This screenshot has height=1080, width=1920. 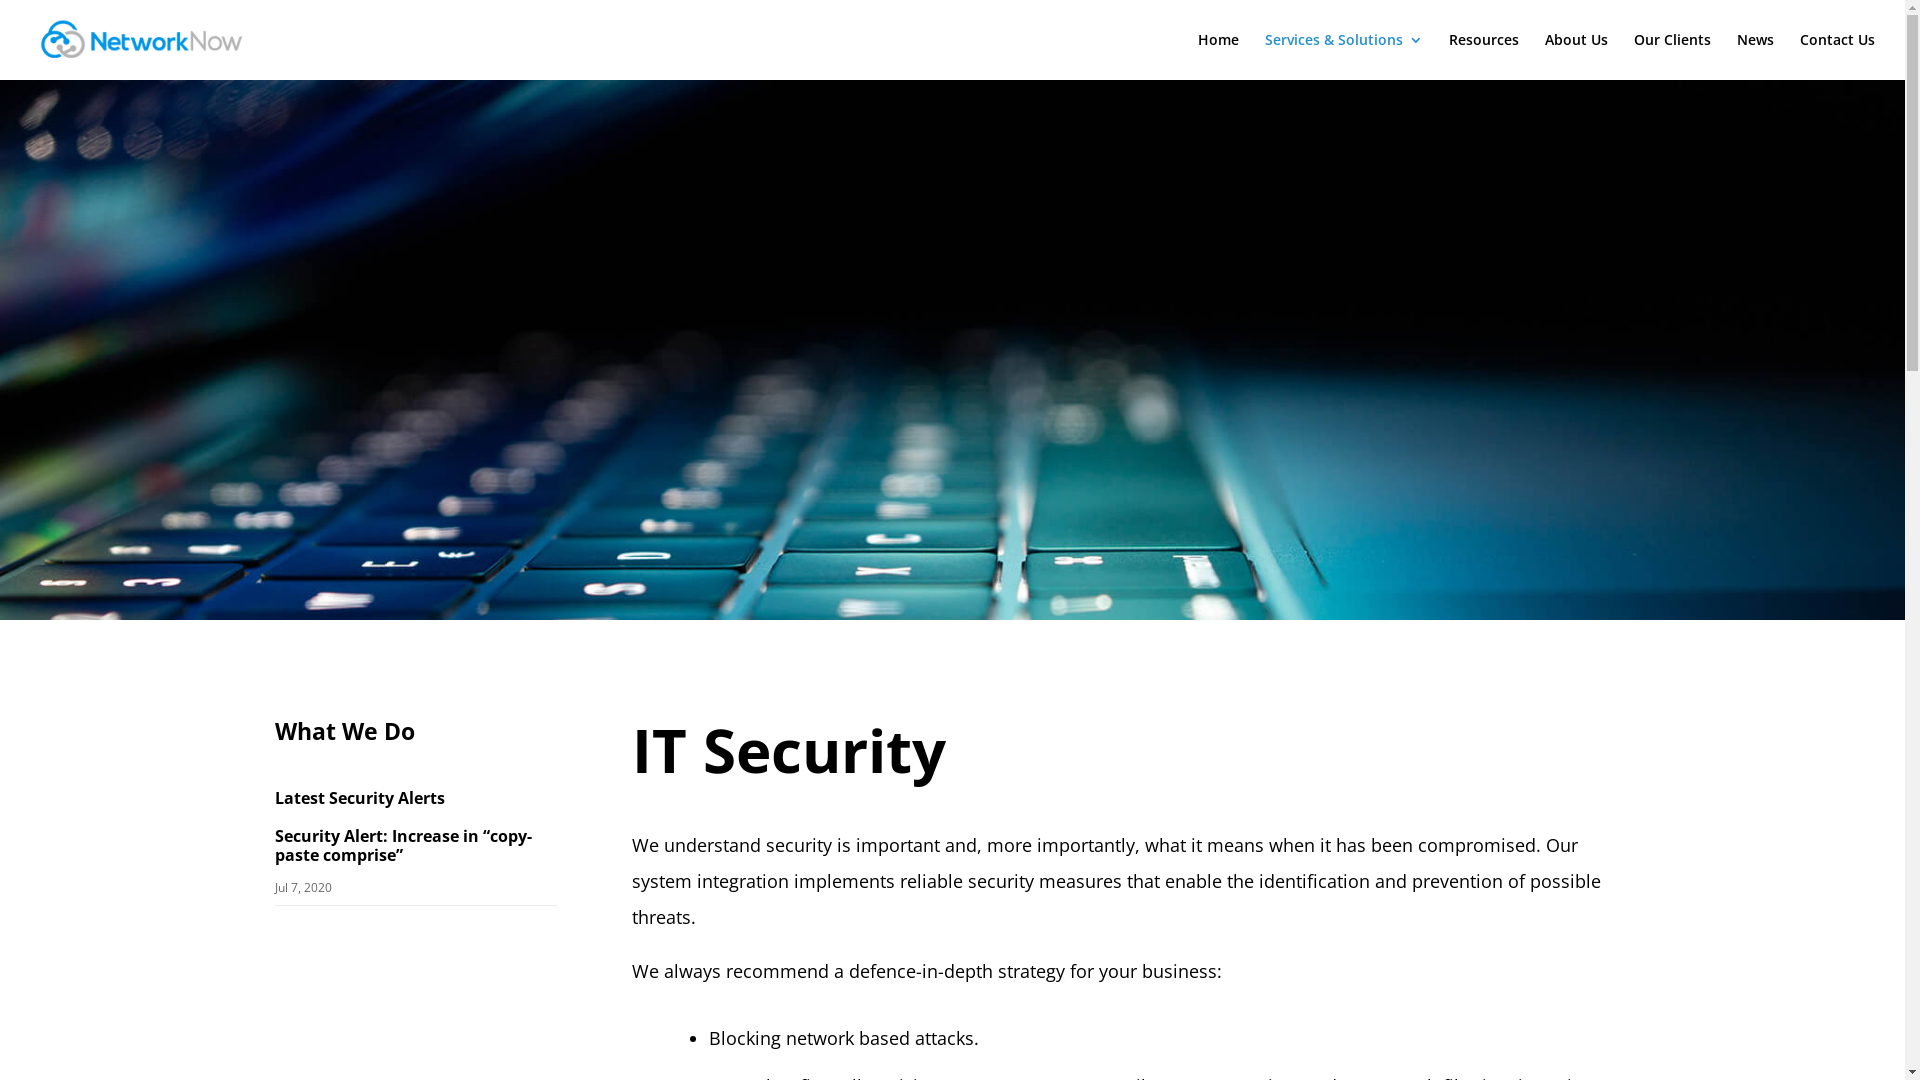 I want to click on Resources, so click(x=1484, y=56).